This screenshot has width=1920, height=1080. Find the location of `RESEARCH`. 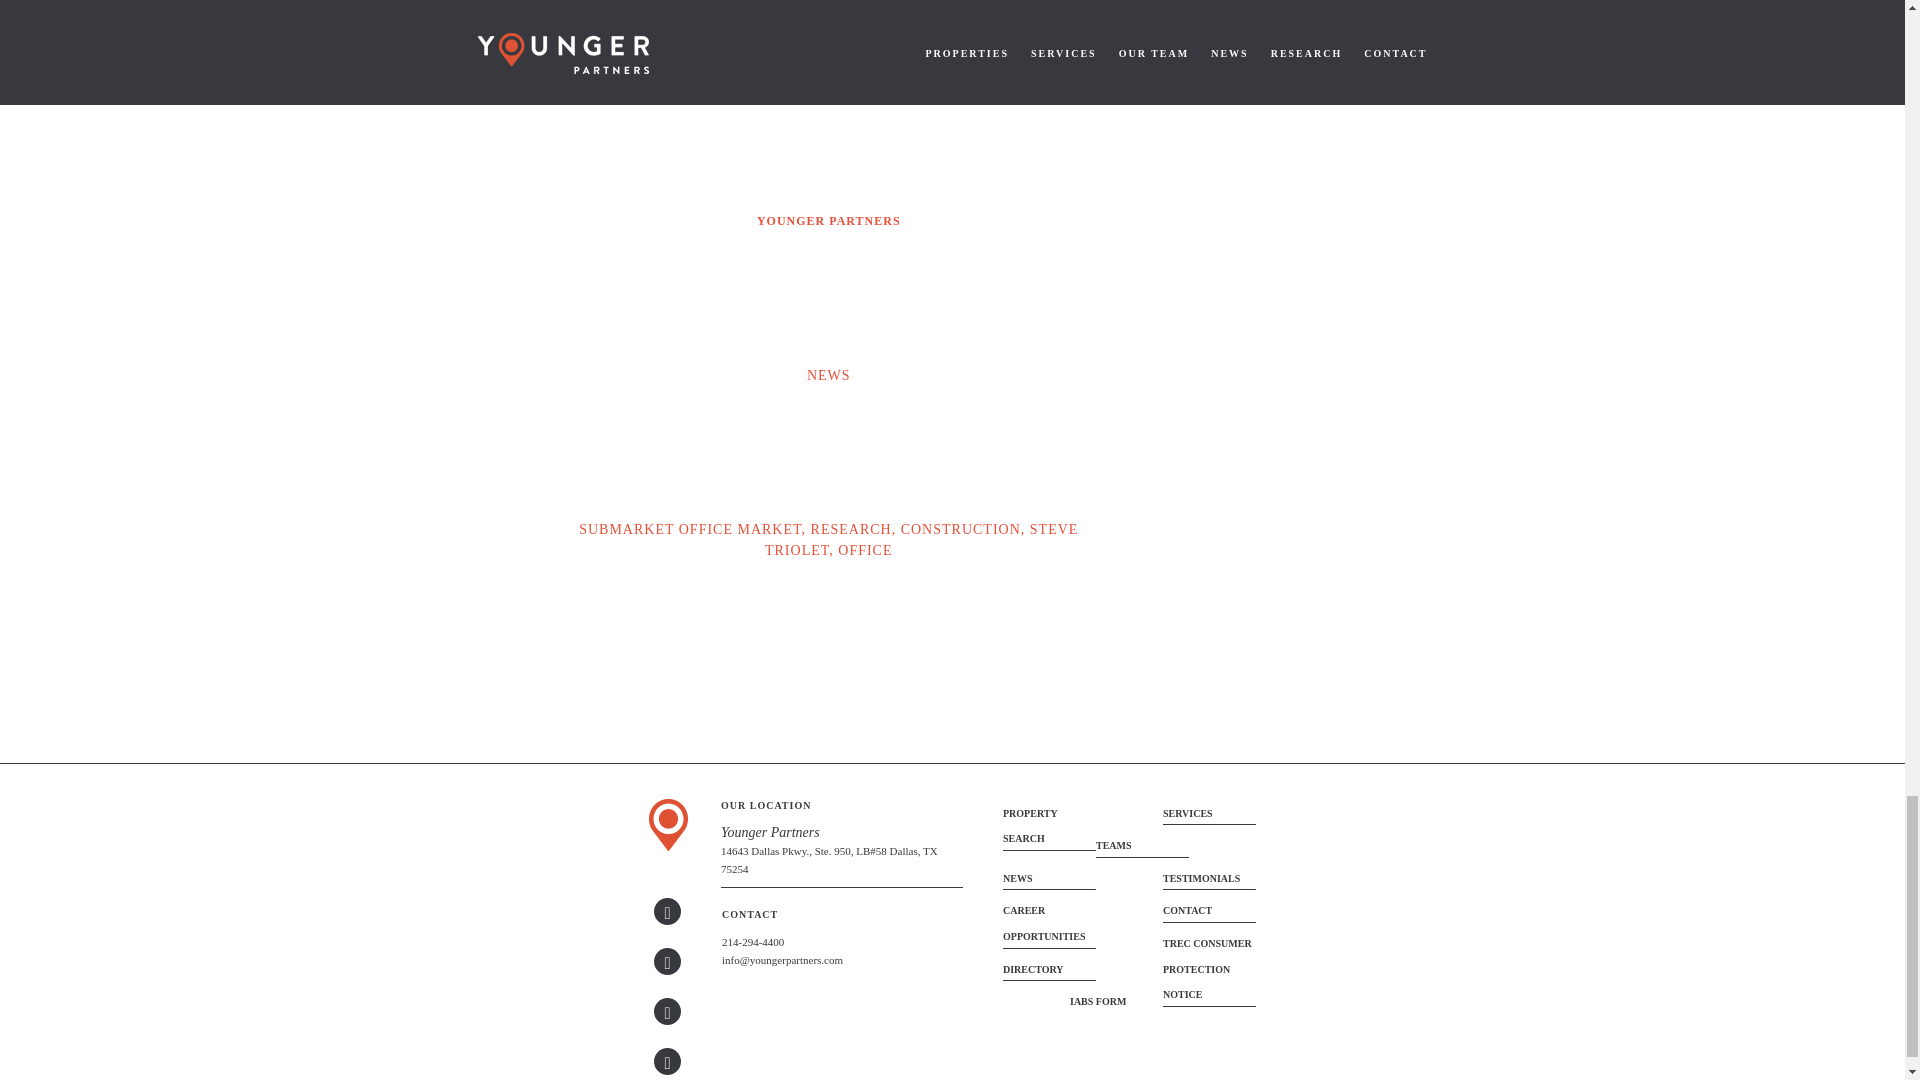

RESEARCH is located at coordinates (851, 528).